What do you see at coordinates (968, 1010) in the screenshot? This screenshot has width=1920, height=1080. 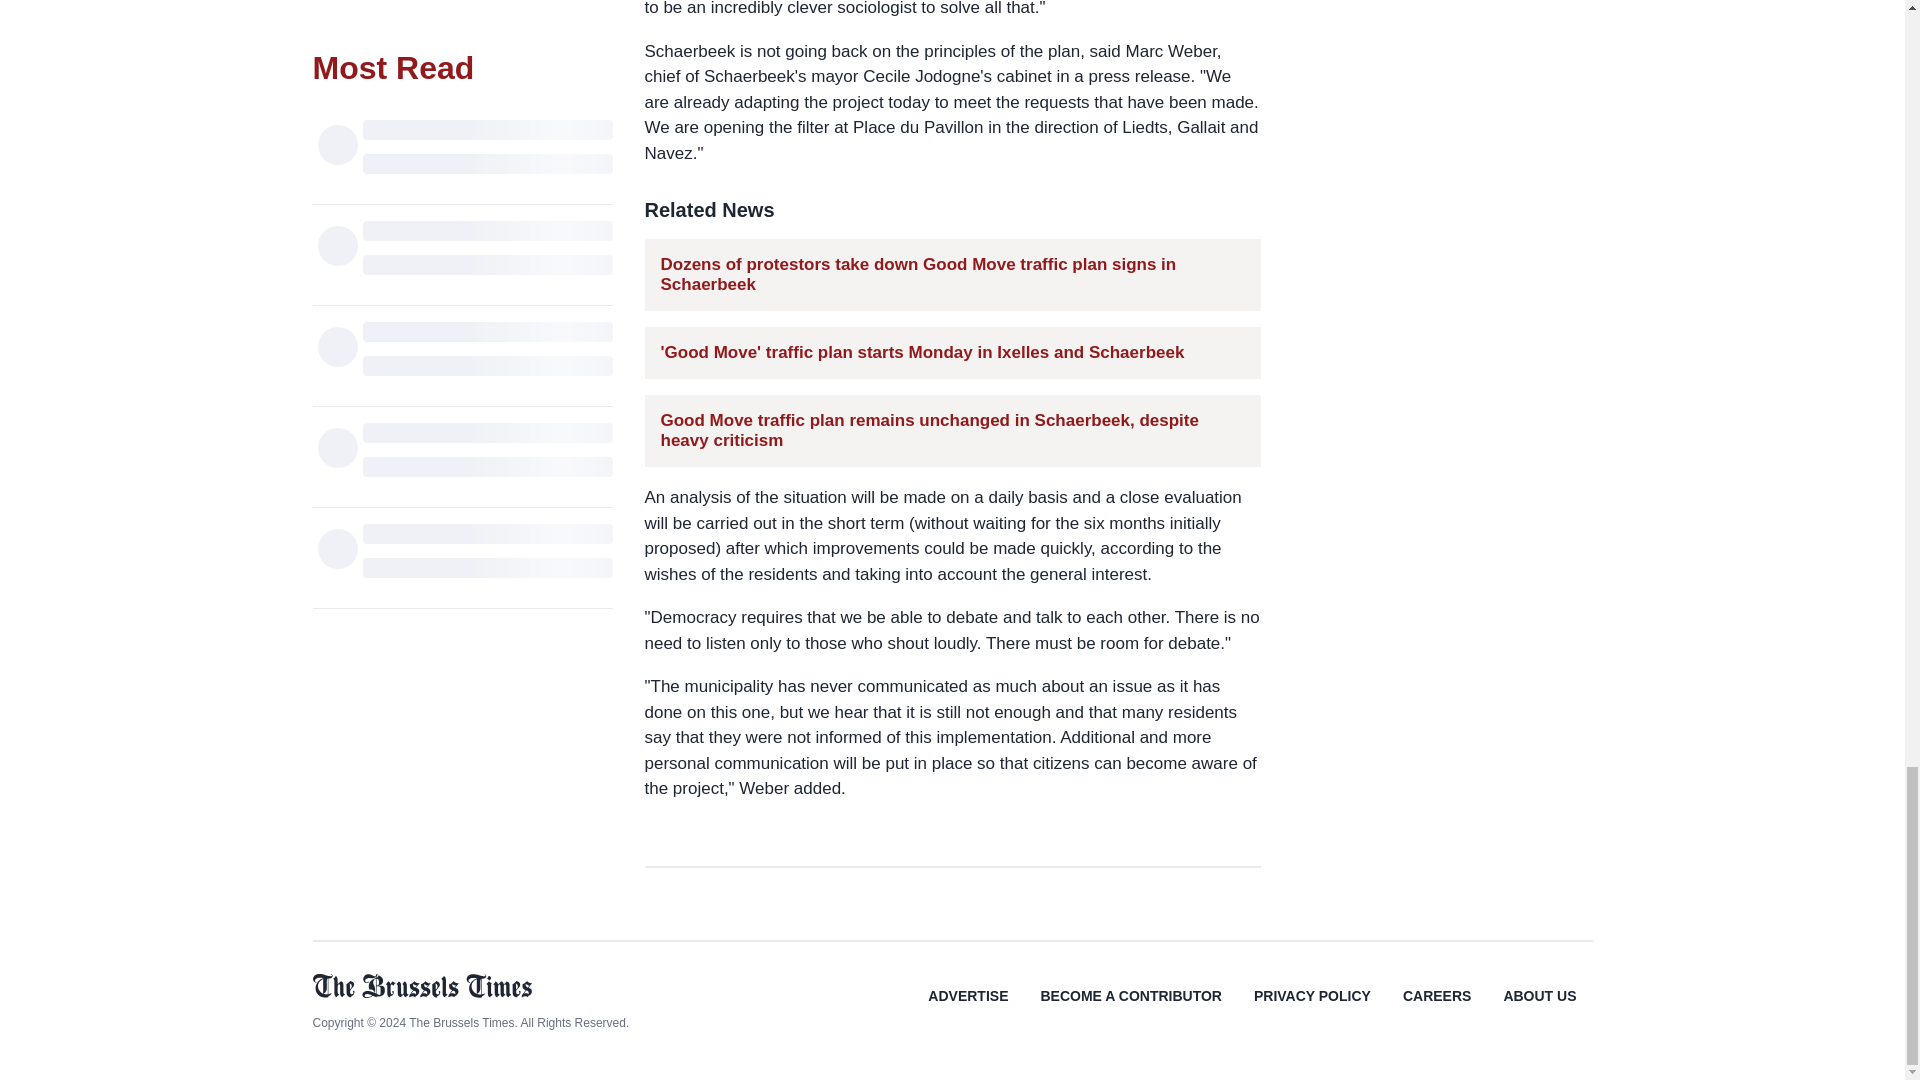 I see `ADVERTISE` at bounding box center [968, 1010].